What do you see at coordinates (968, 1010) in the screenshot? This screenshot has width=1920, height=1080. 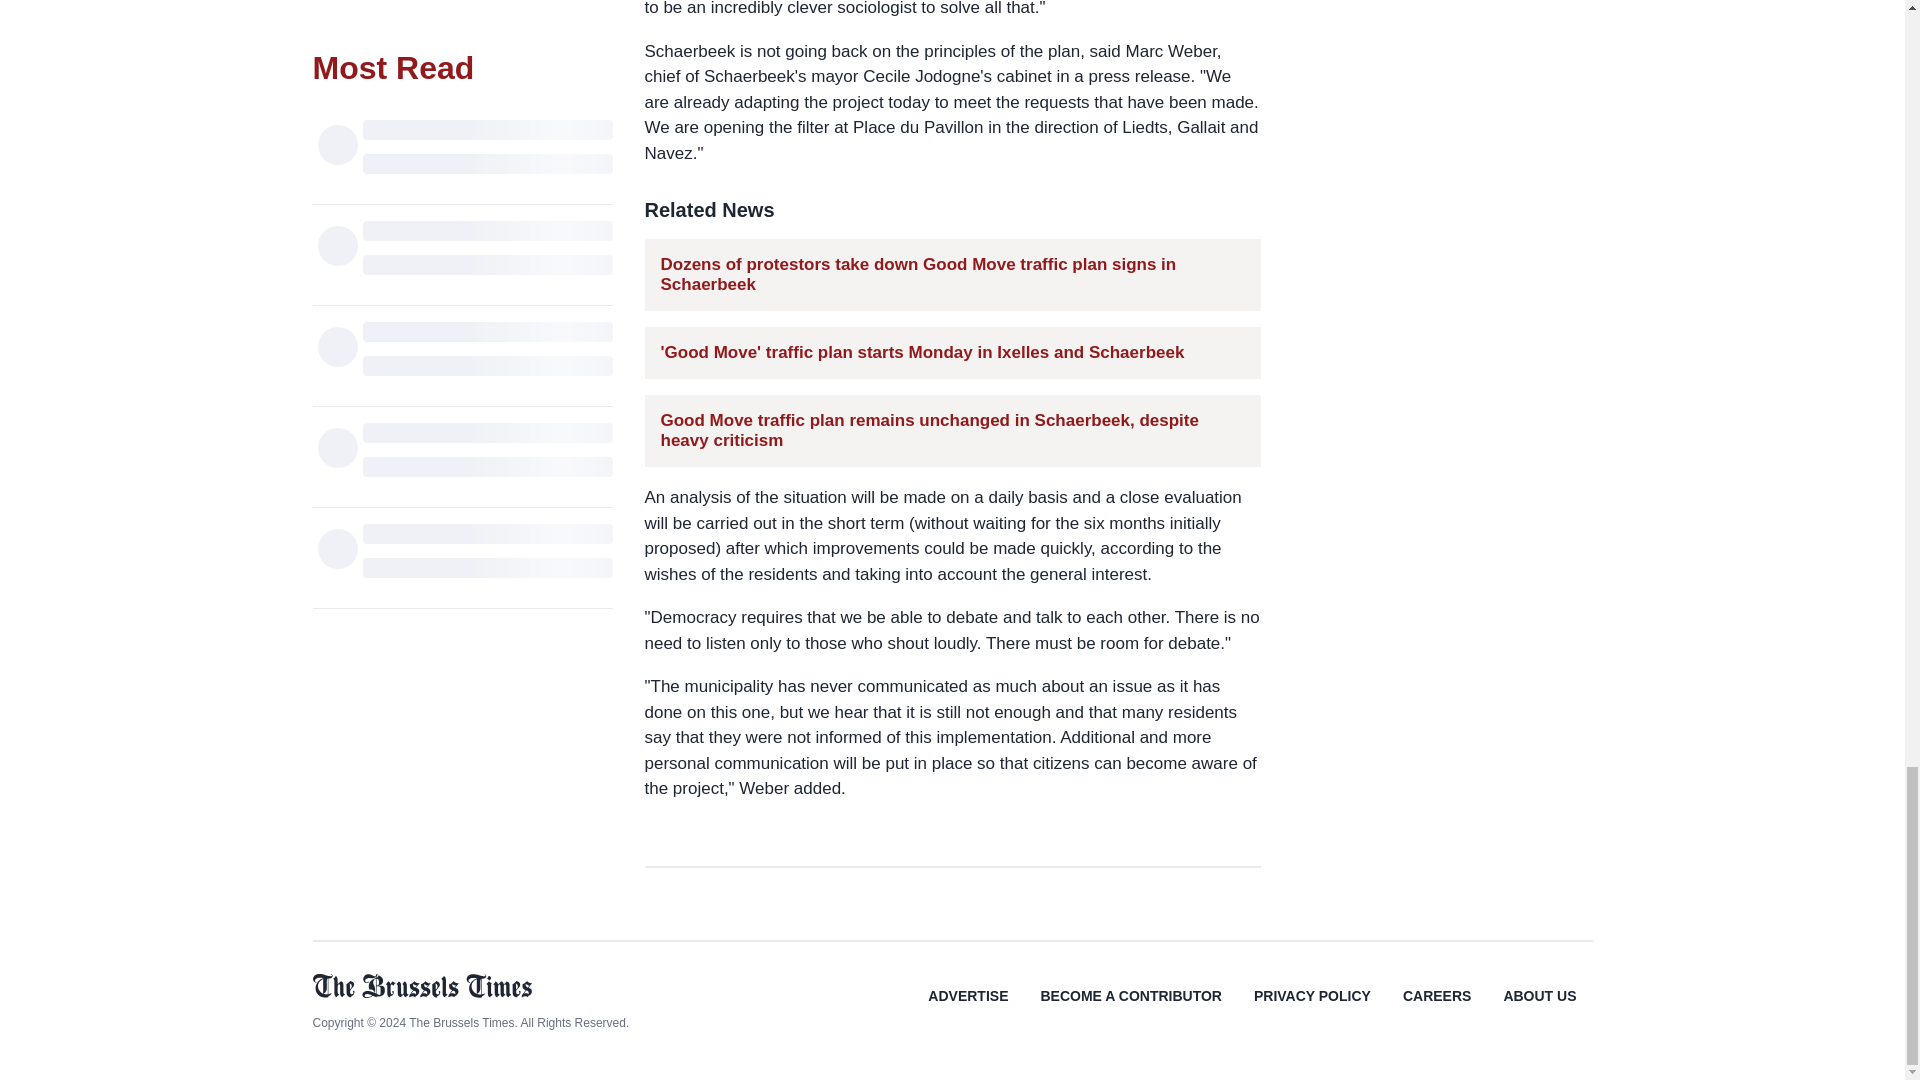 I see `ADVERTISE` at bounding box center [968, 1010].